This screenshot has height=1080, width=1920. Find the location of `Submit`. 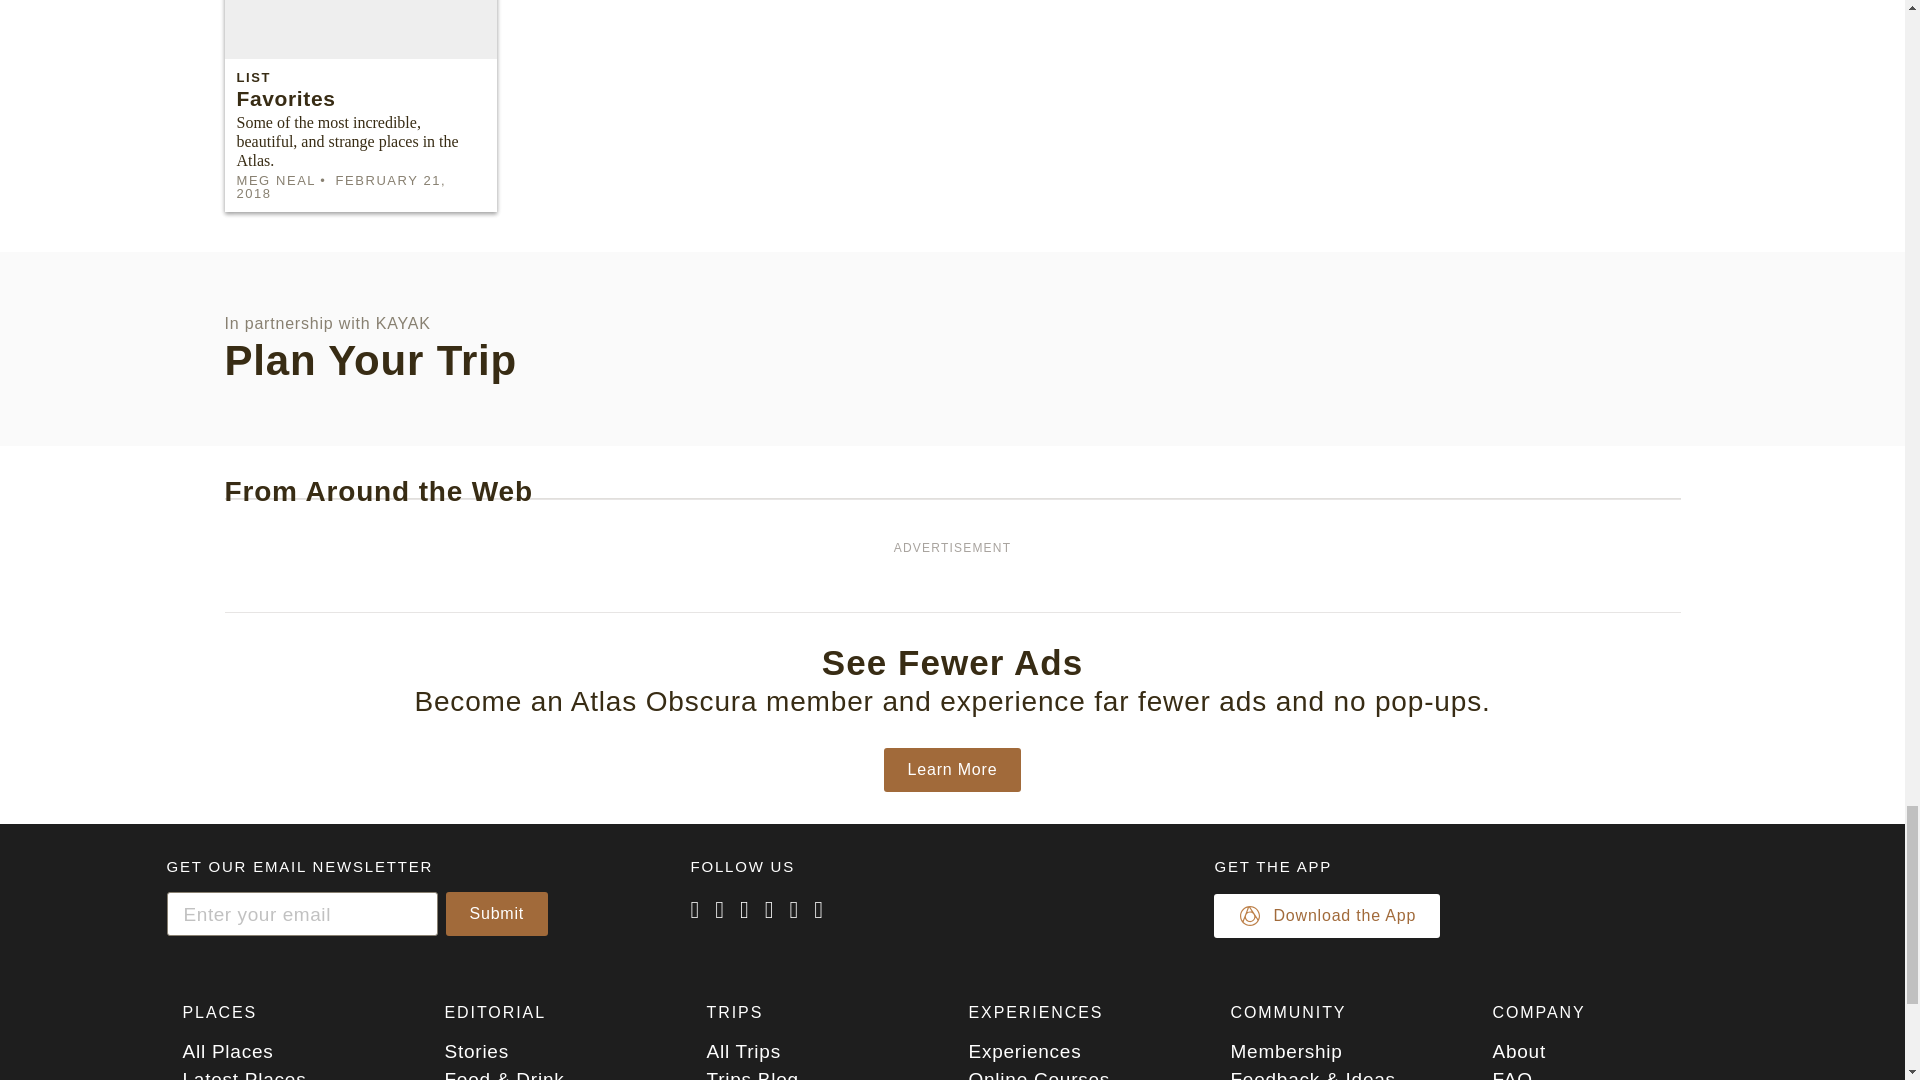

Submit is located at coordinates (497, 914).